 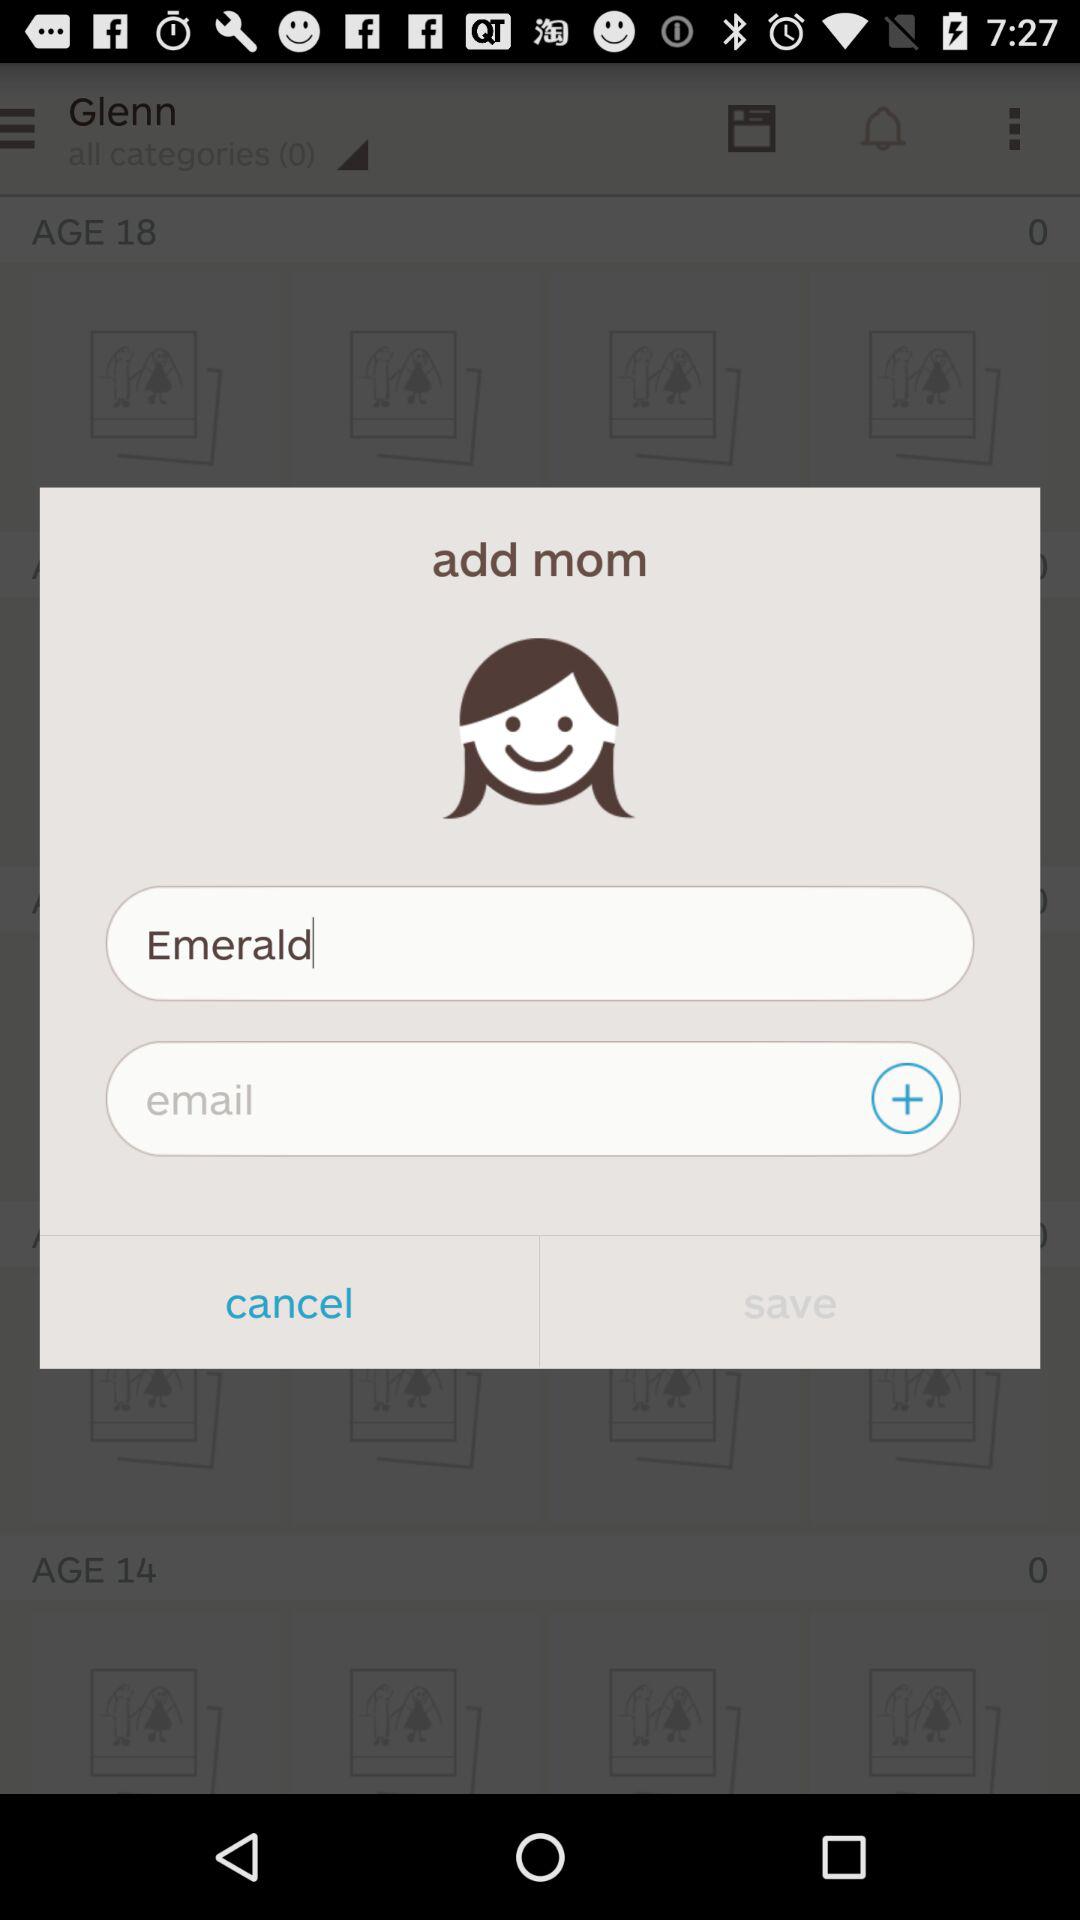 I want to click on open the item below emerald item, so click(x=910, y=1098).